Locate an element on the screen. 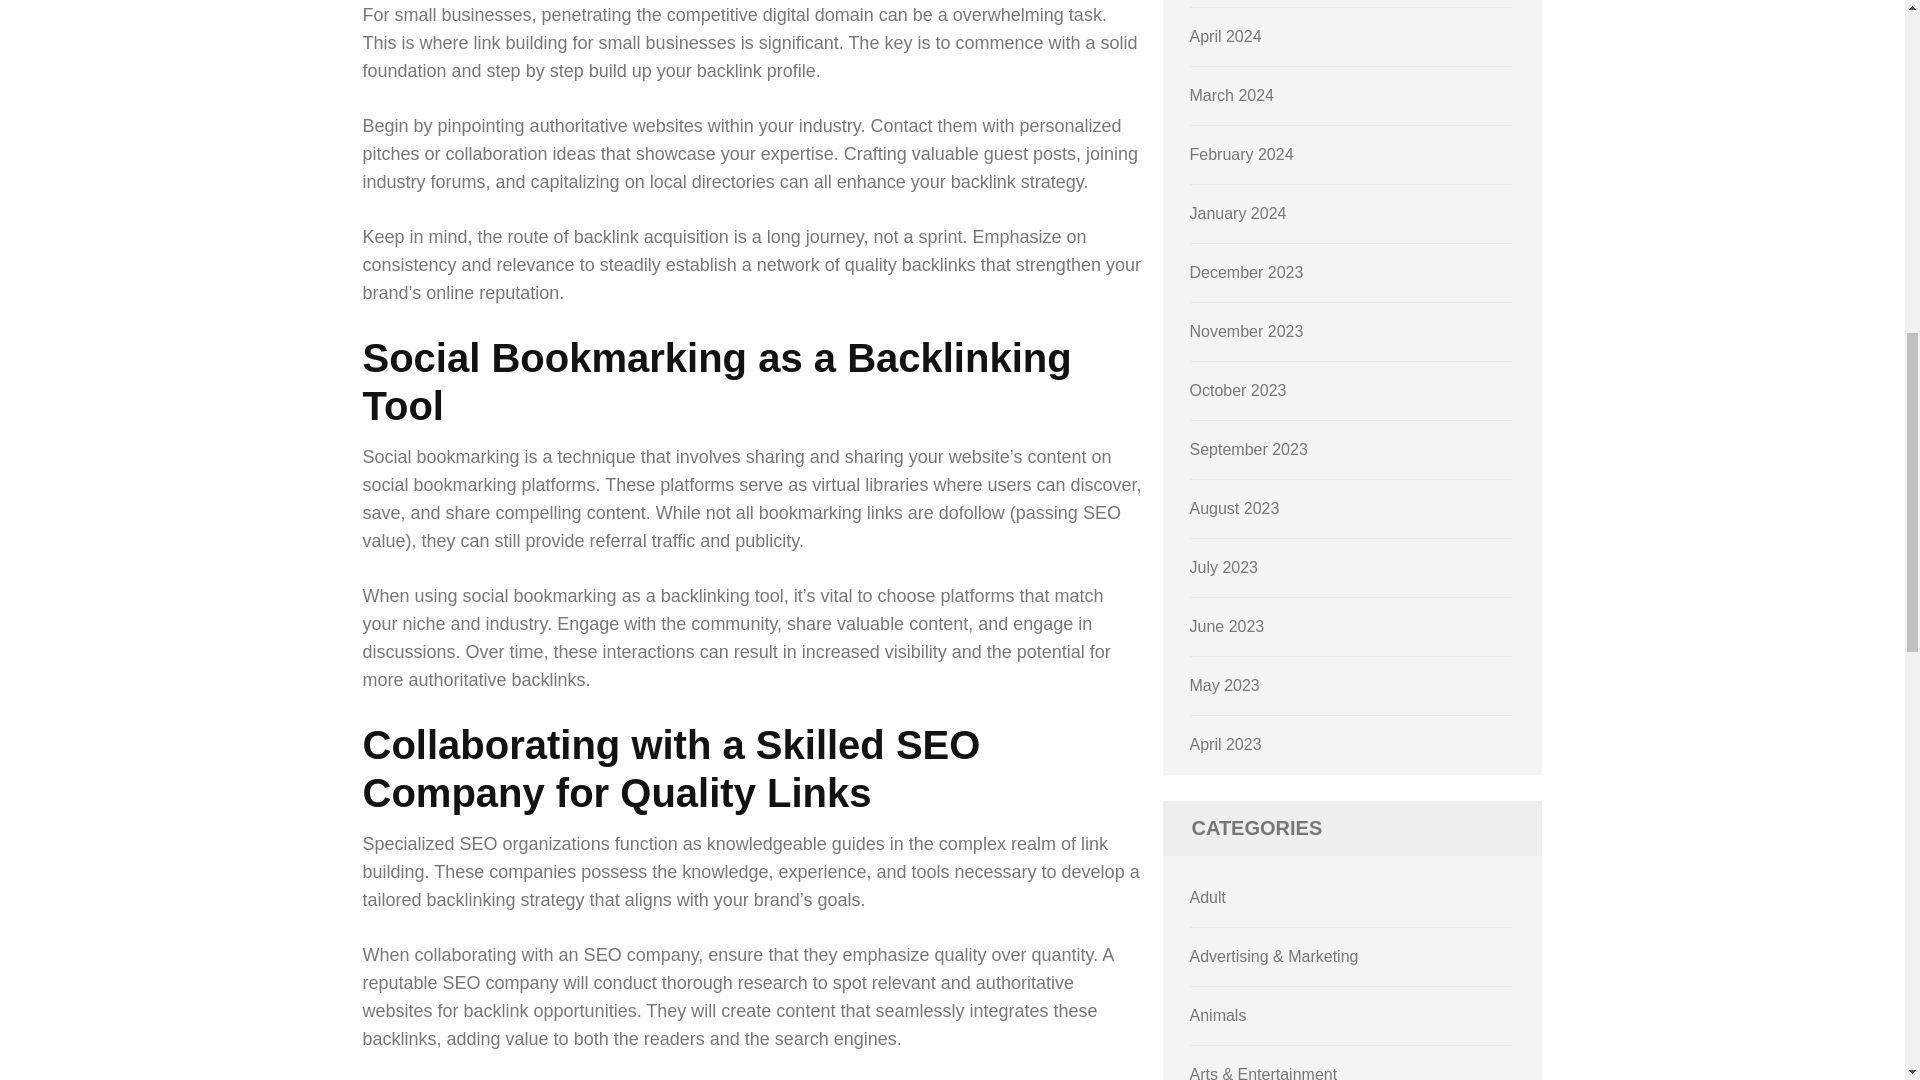 The image size is (1920, 1080). Adult is located at coordinates (1208, 897).